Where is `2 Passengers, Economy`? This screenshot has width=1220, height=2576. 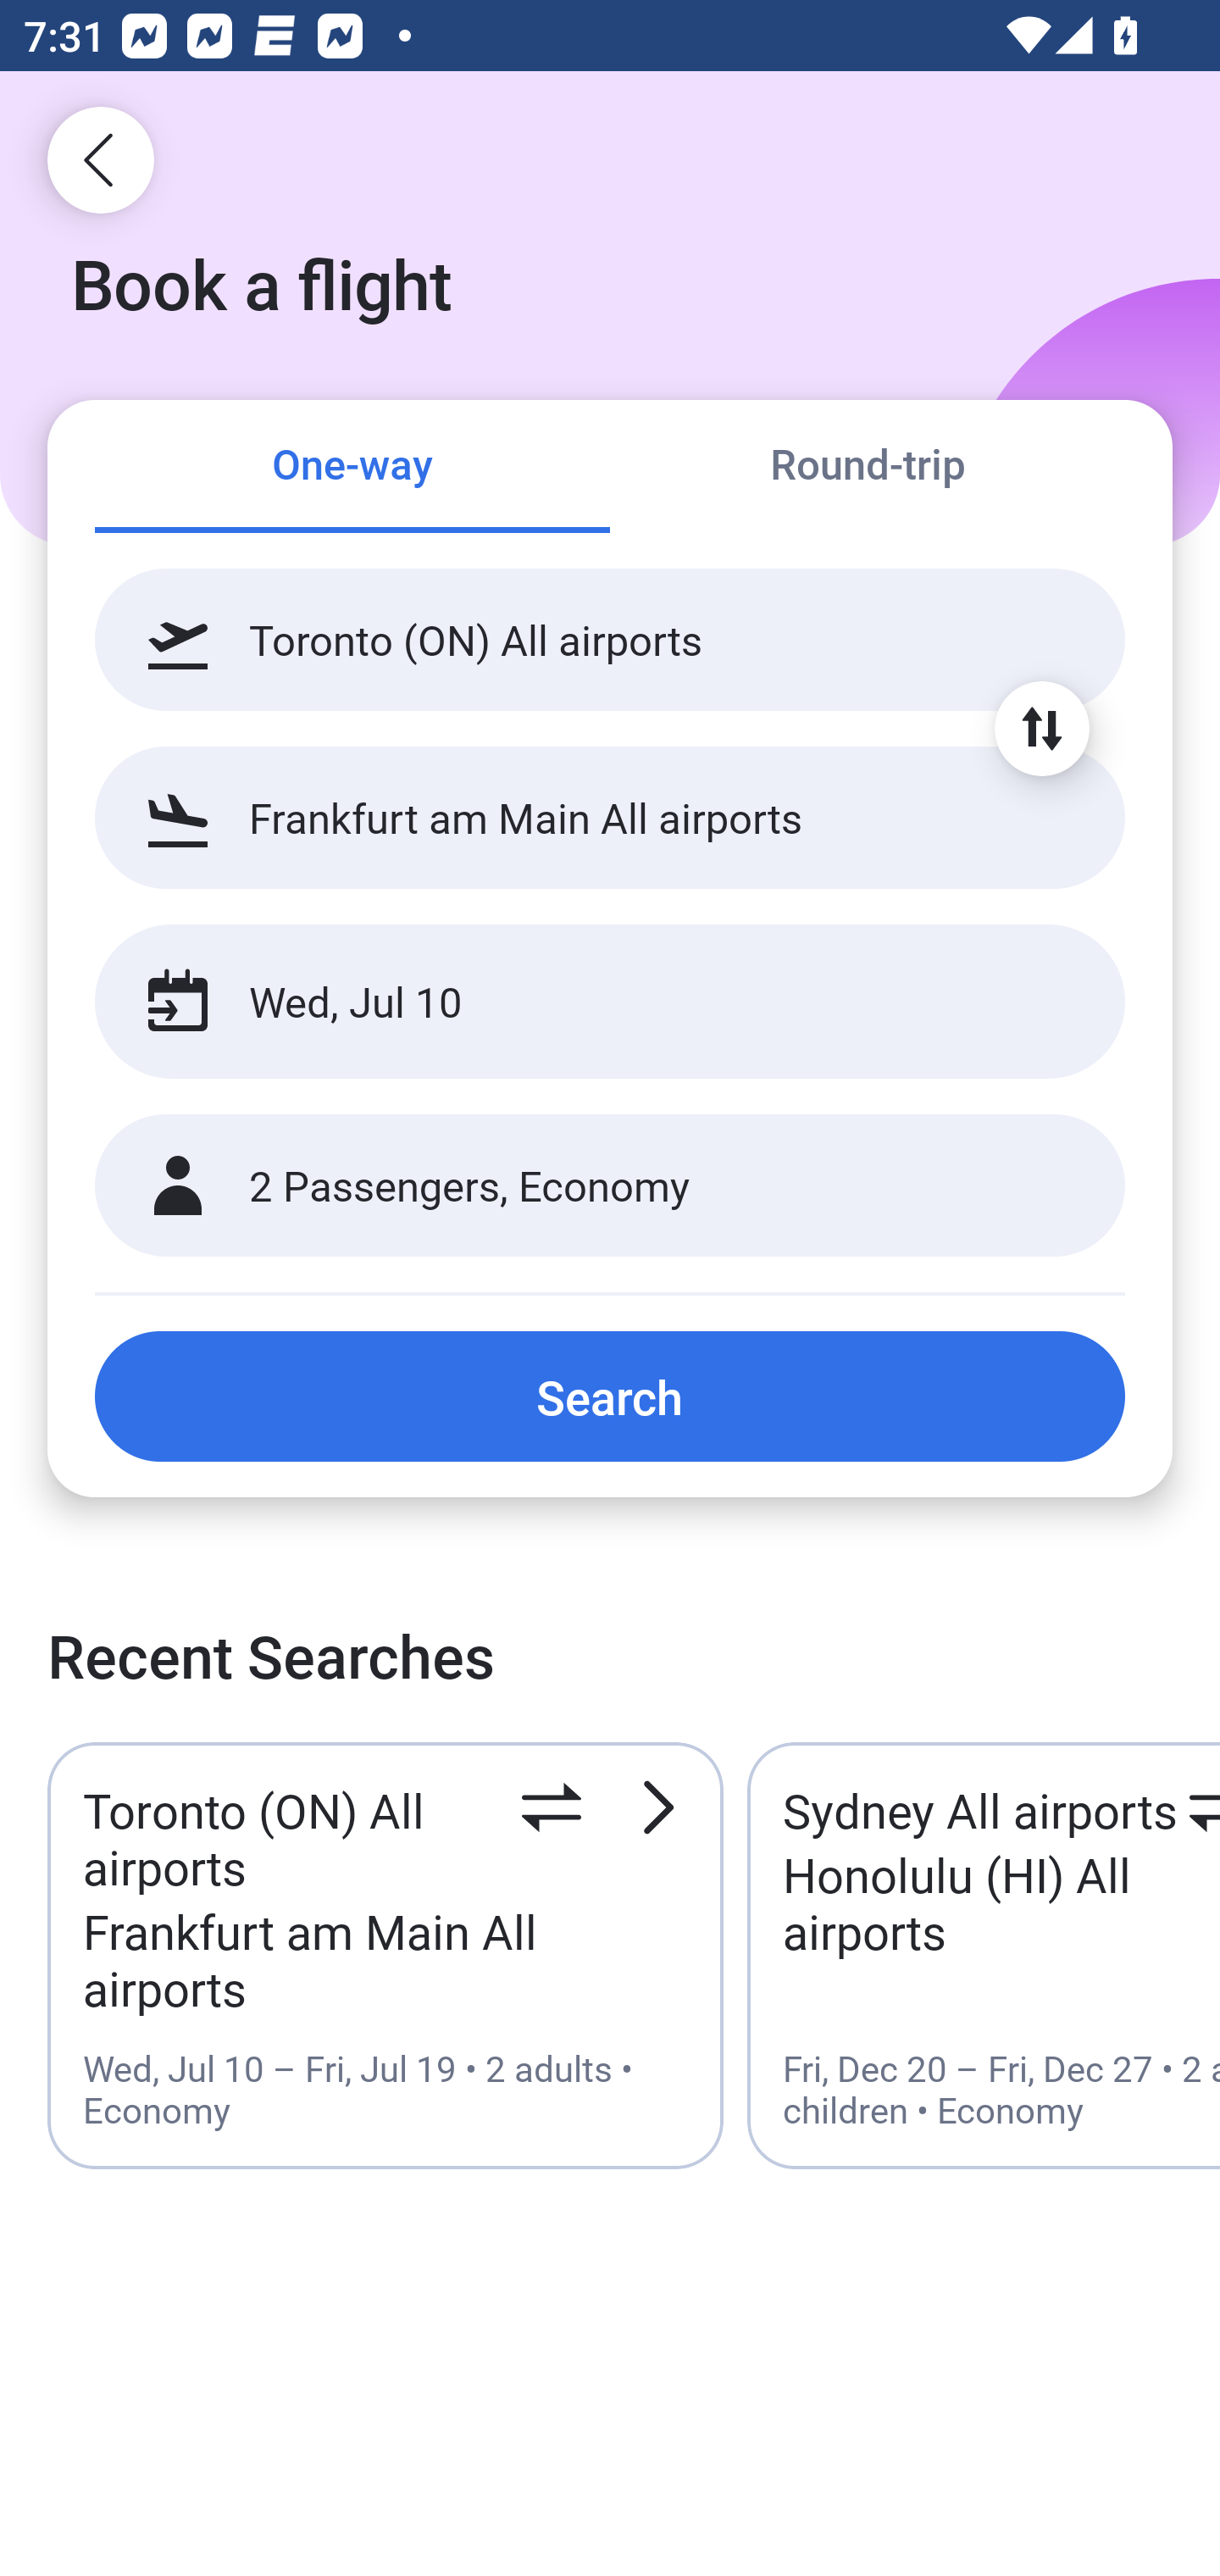 2 Passengers, Economy is located at coordinates (610, 1186).